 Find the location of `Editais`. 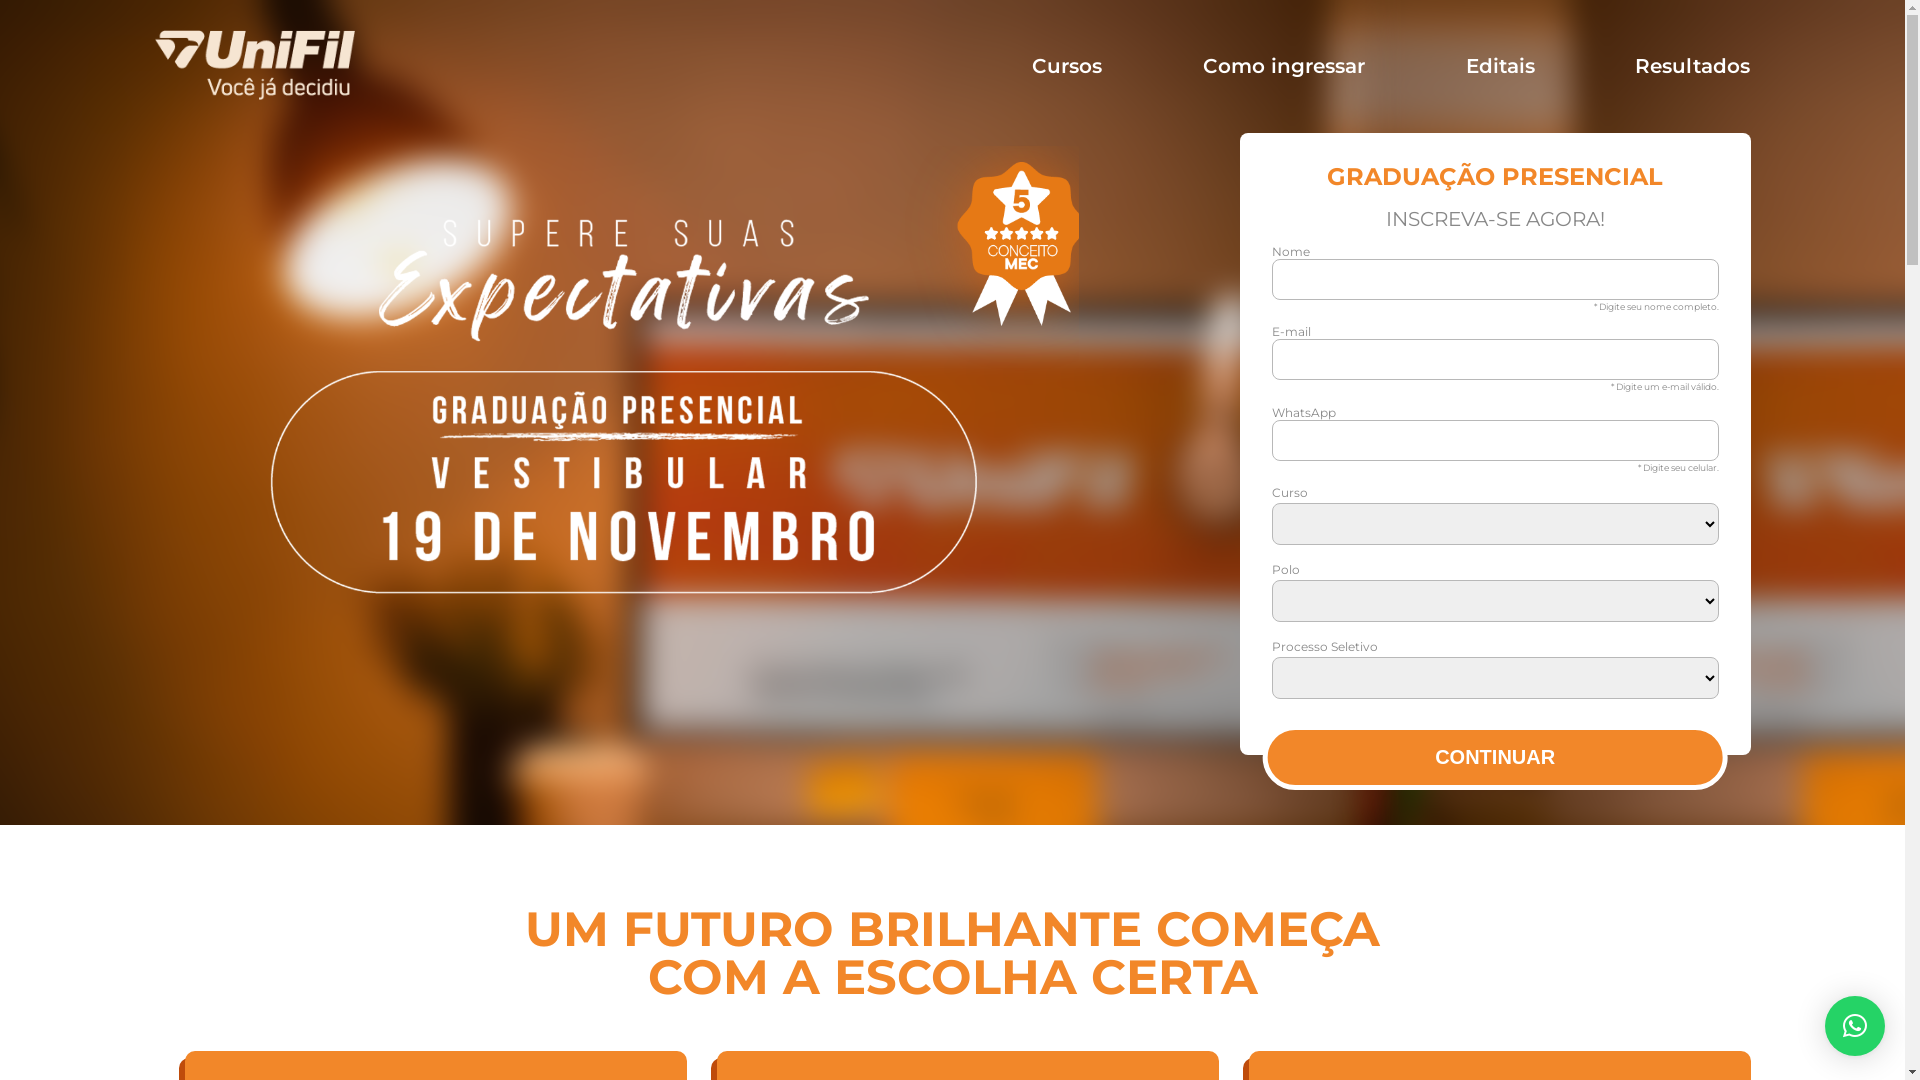

Editais is located at coordinates (1500, 66).